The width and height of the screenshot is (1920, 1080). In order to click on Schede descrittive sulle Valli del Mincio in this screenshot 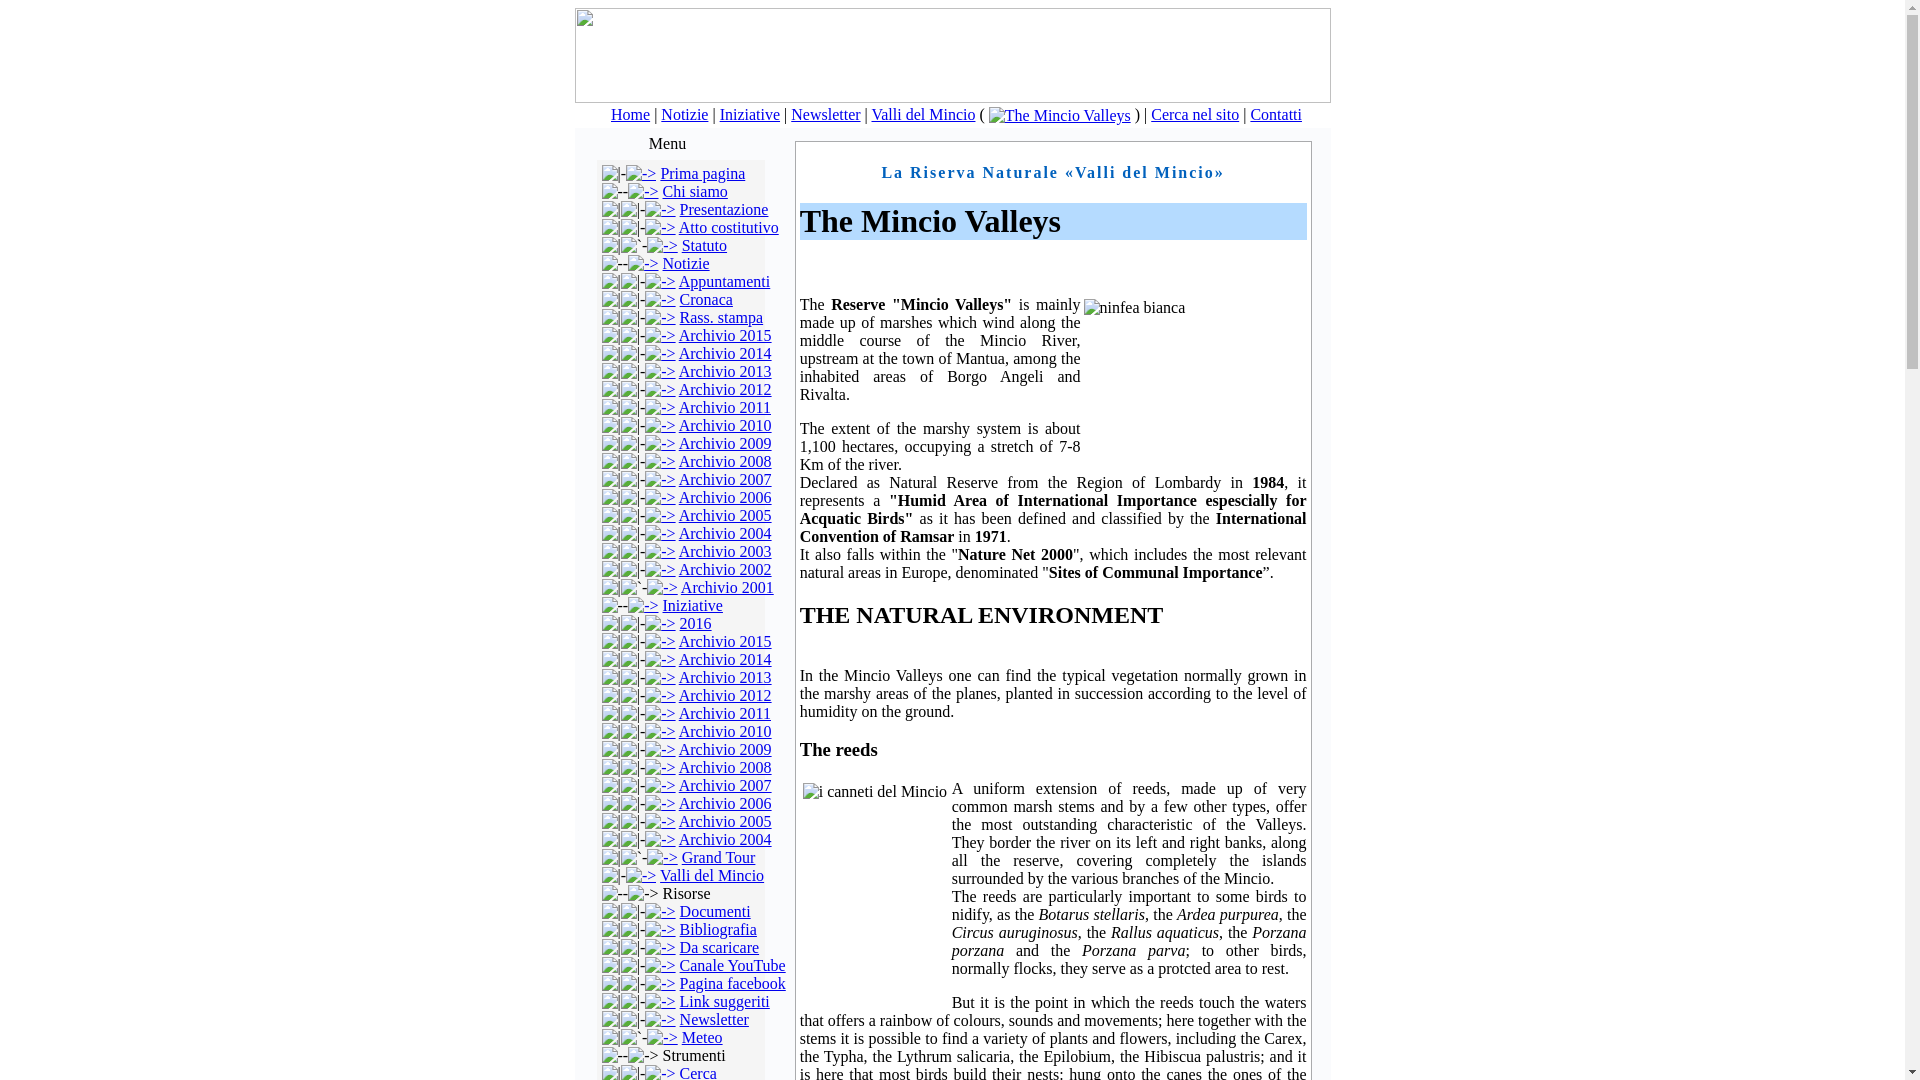, I will do `click(640, 876)`.